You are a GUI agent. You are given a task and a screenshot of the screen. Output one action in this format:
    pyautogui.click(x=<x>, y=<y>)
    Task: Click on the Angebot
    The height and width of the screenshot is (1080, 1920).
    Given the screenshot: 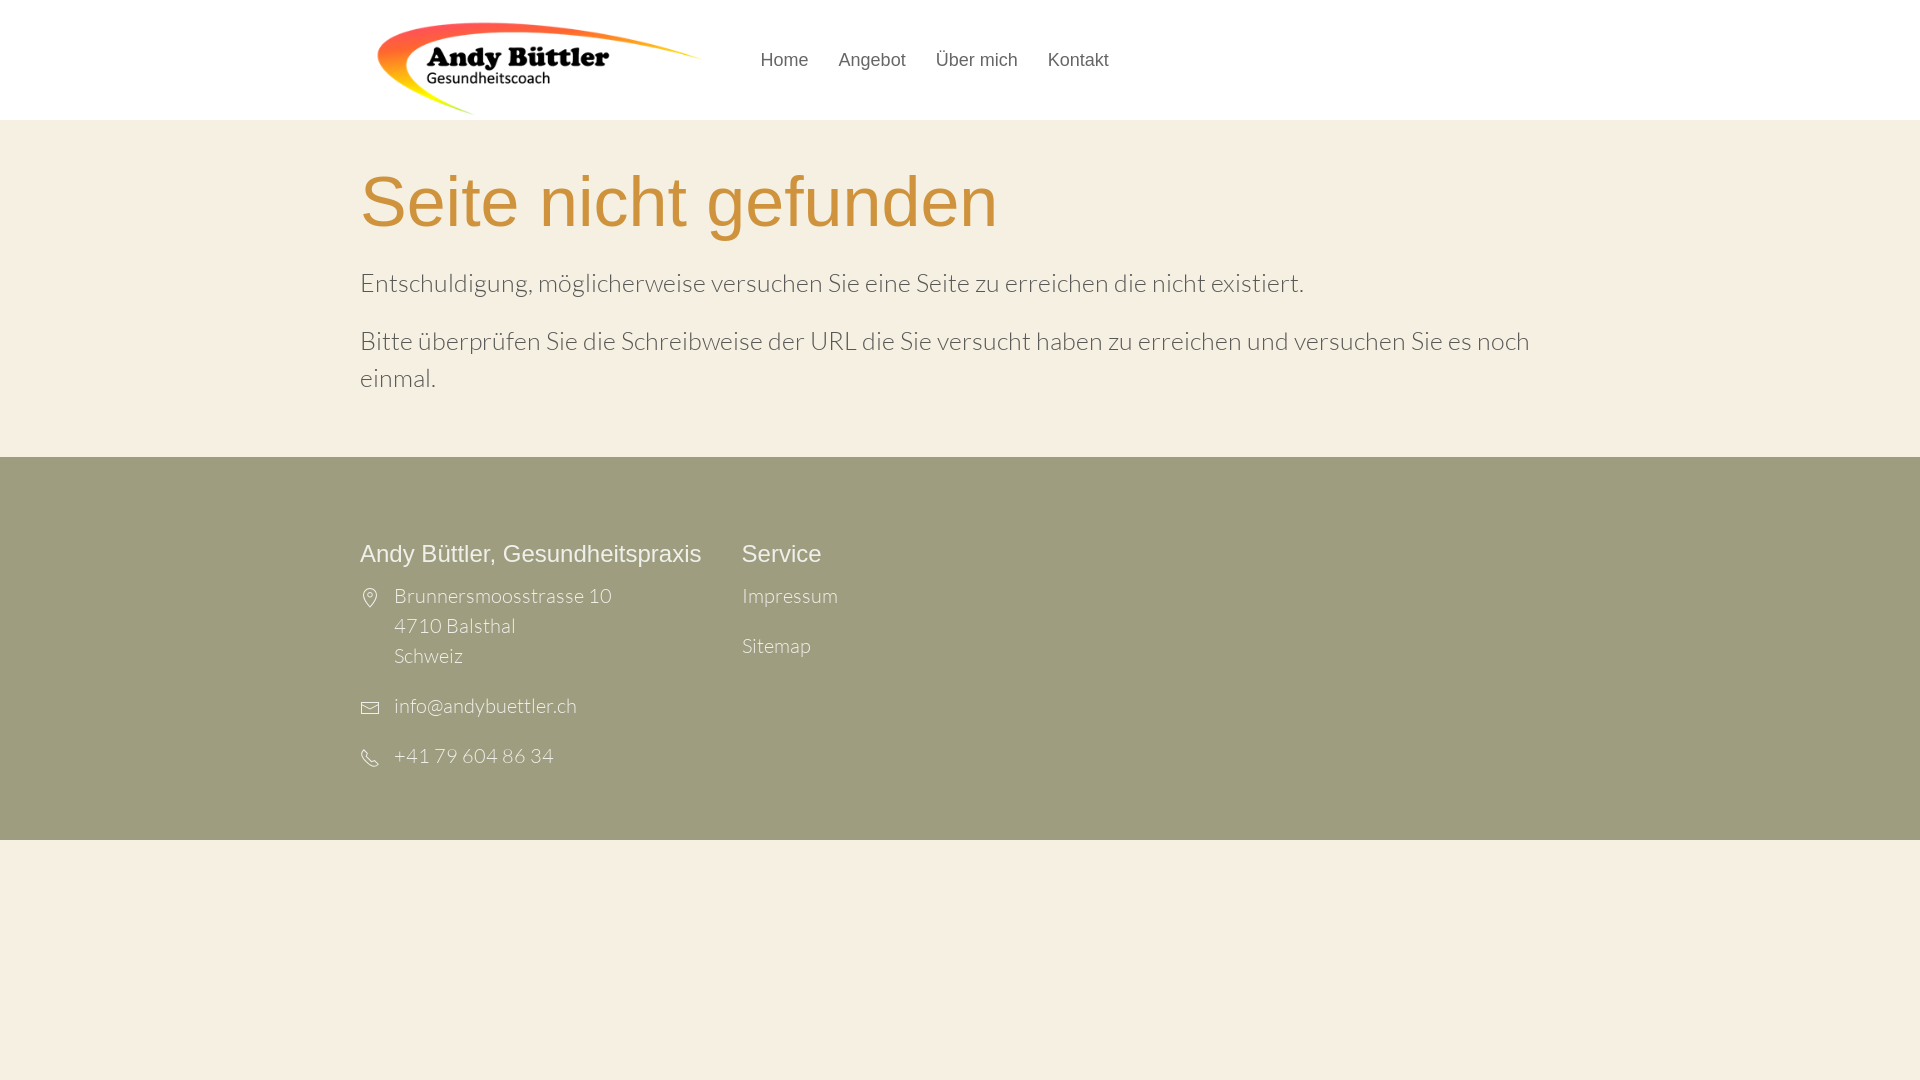 What is the action you would take?
    pyautogui.click(x=872, y=60)
    